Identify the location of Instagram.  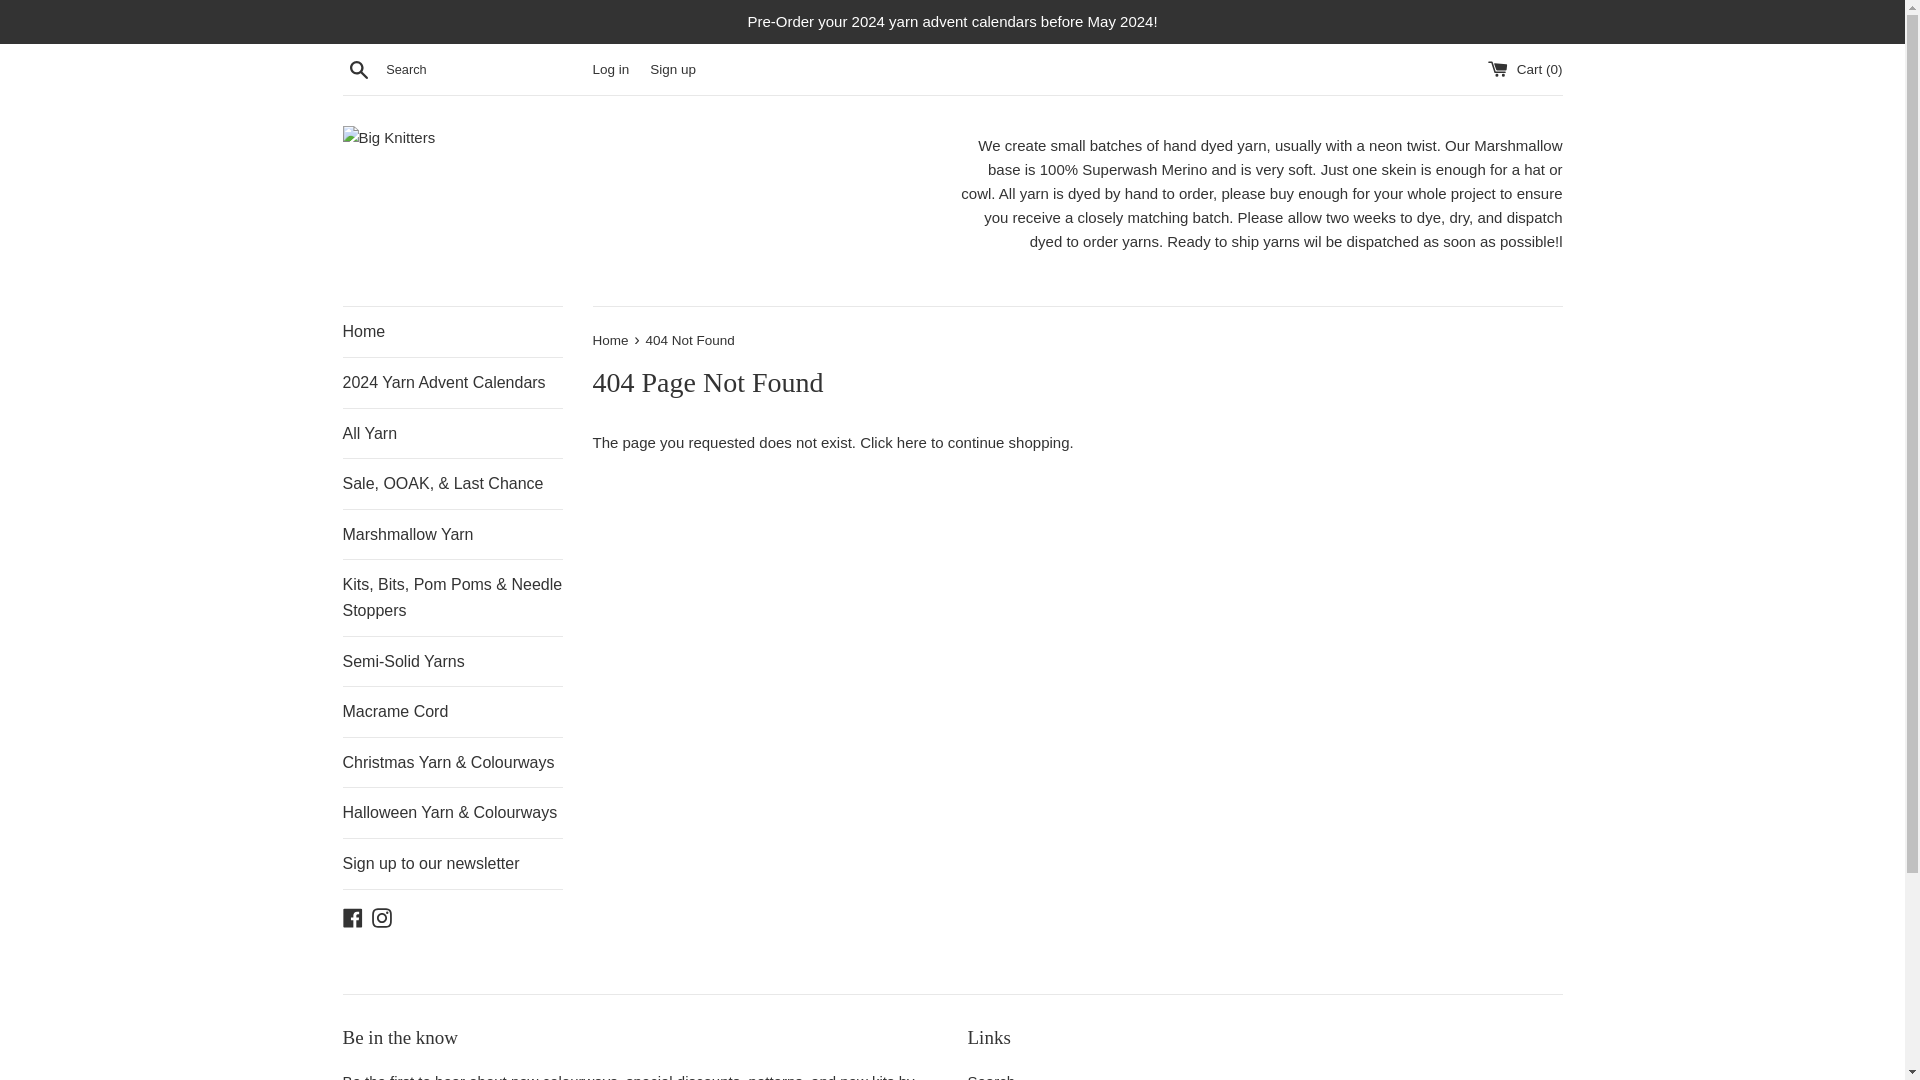
(382, 916).